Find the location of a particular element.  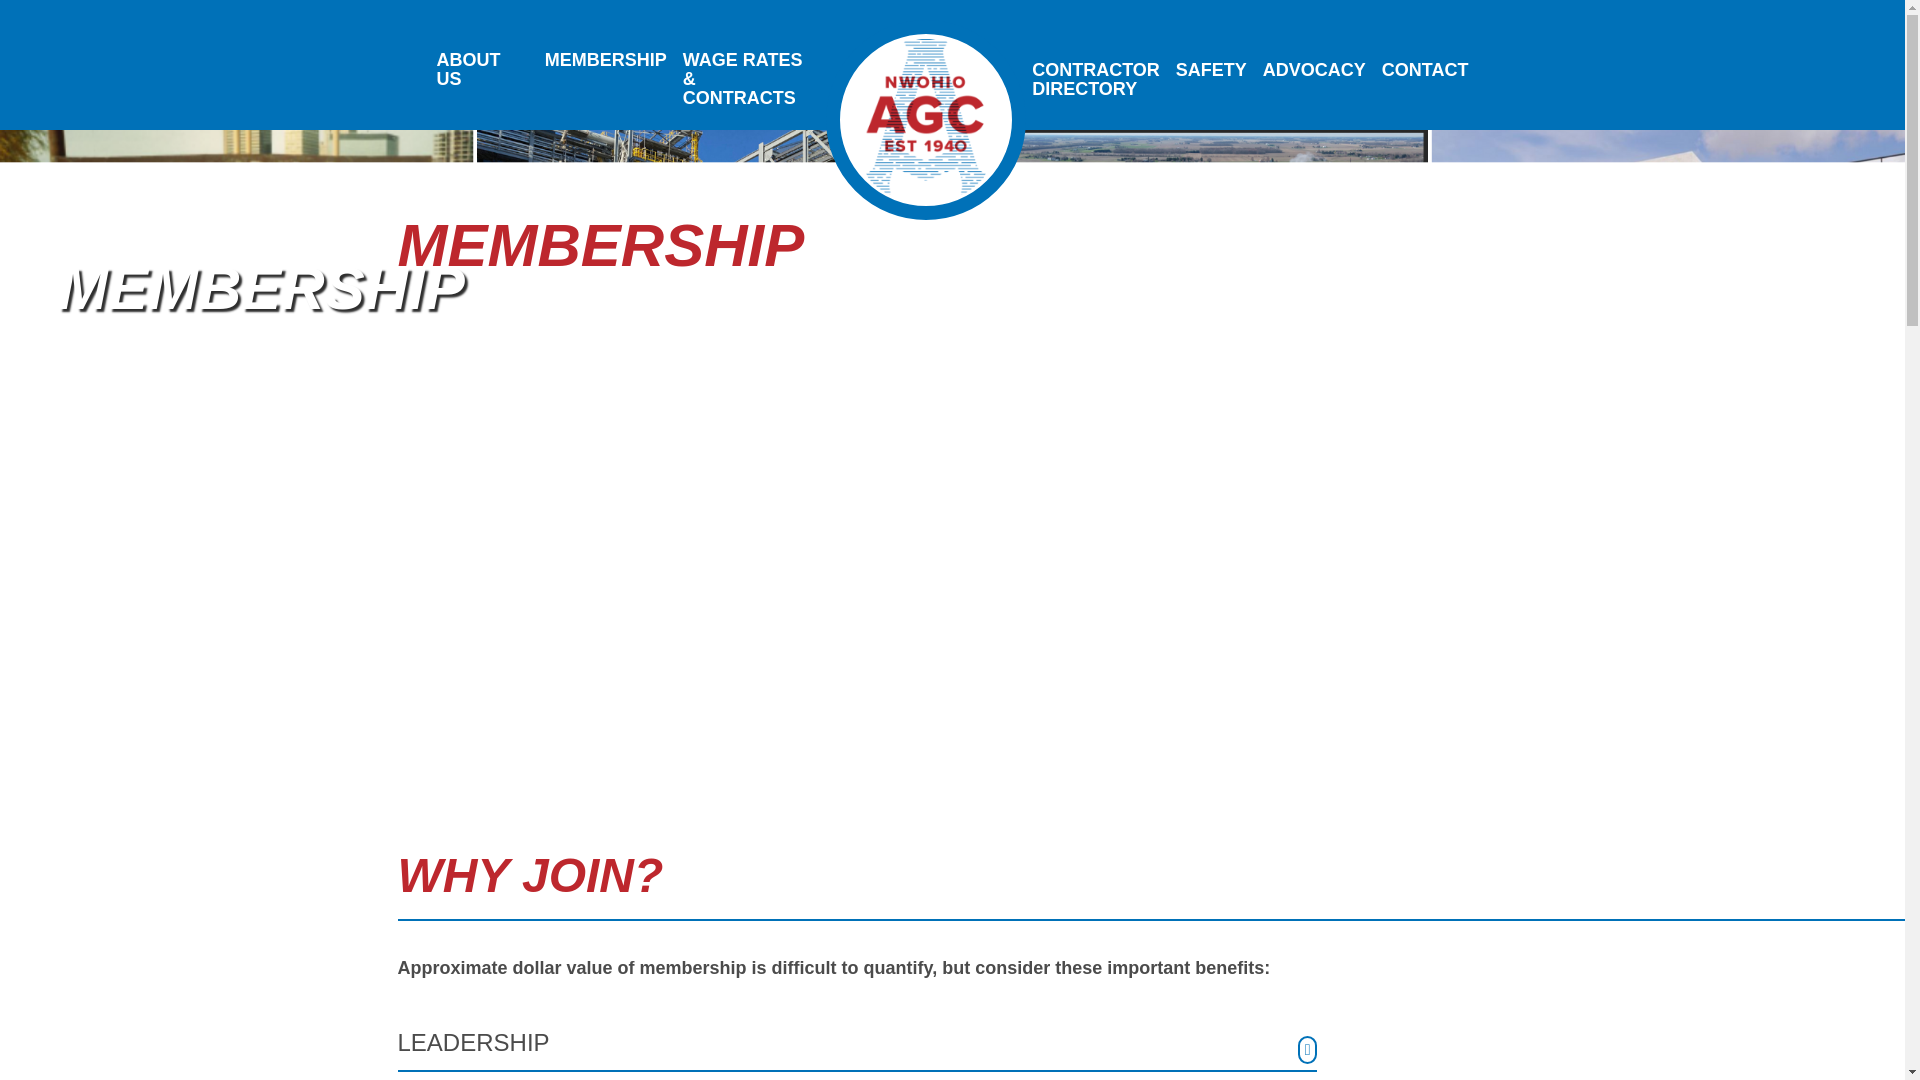

Safety is located at coordinates (1211, 70).